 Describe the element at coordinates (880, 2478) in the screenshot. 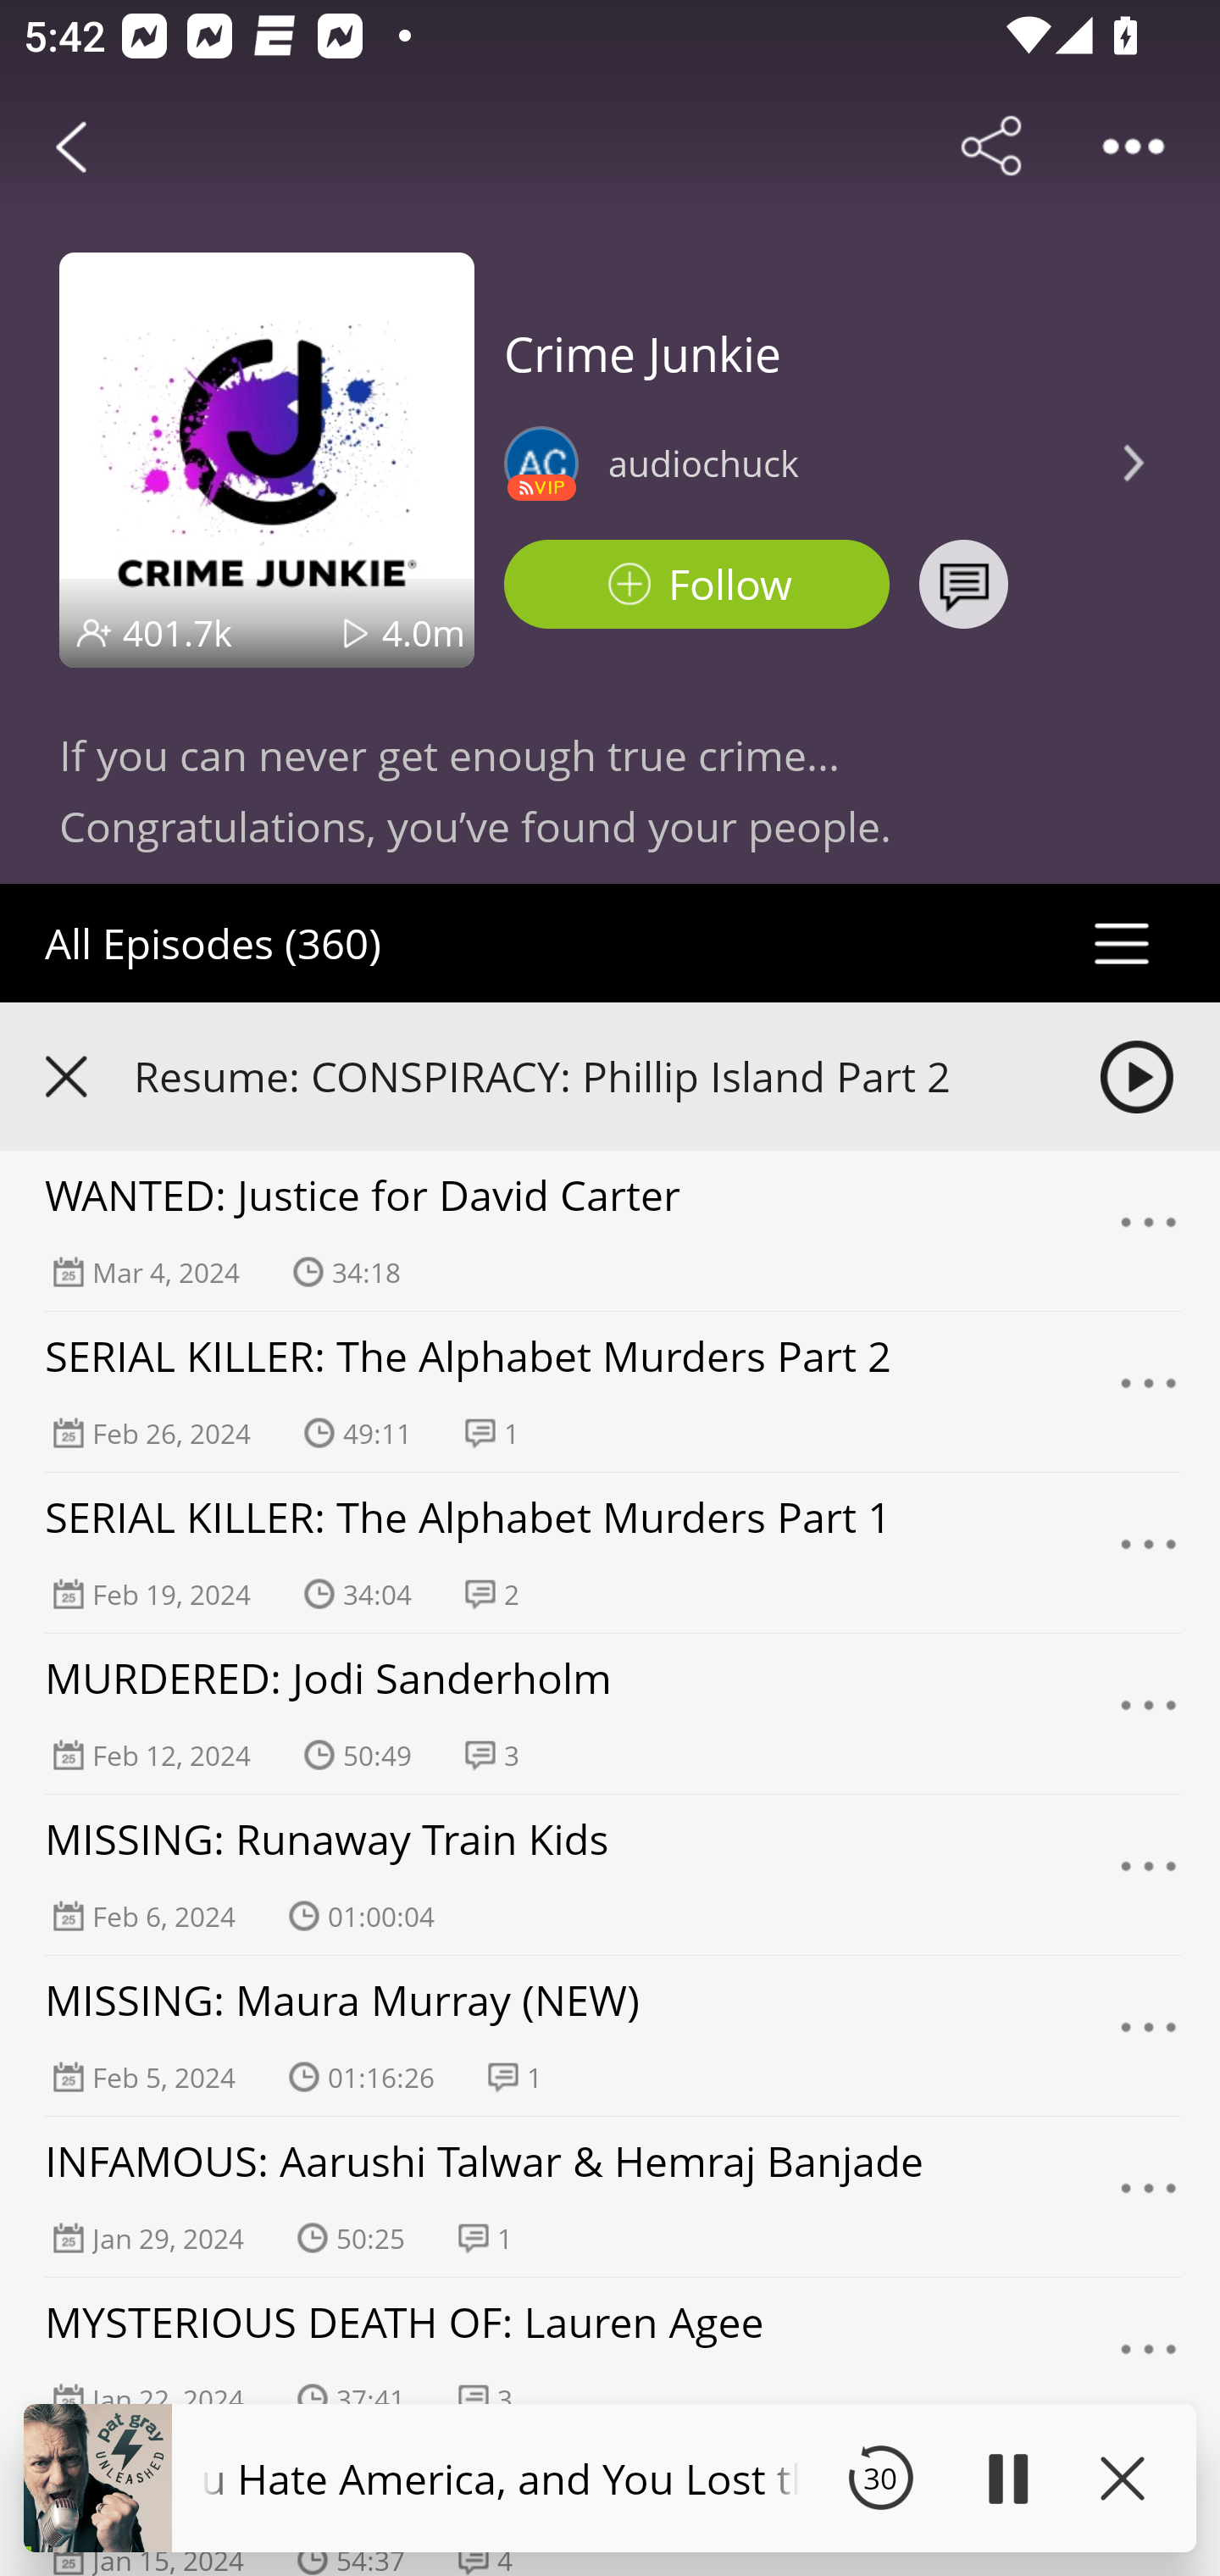

I see `30 Seek Backward` at that location.